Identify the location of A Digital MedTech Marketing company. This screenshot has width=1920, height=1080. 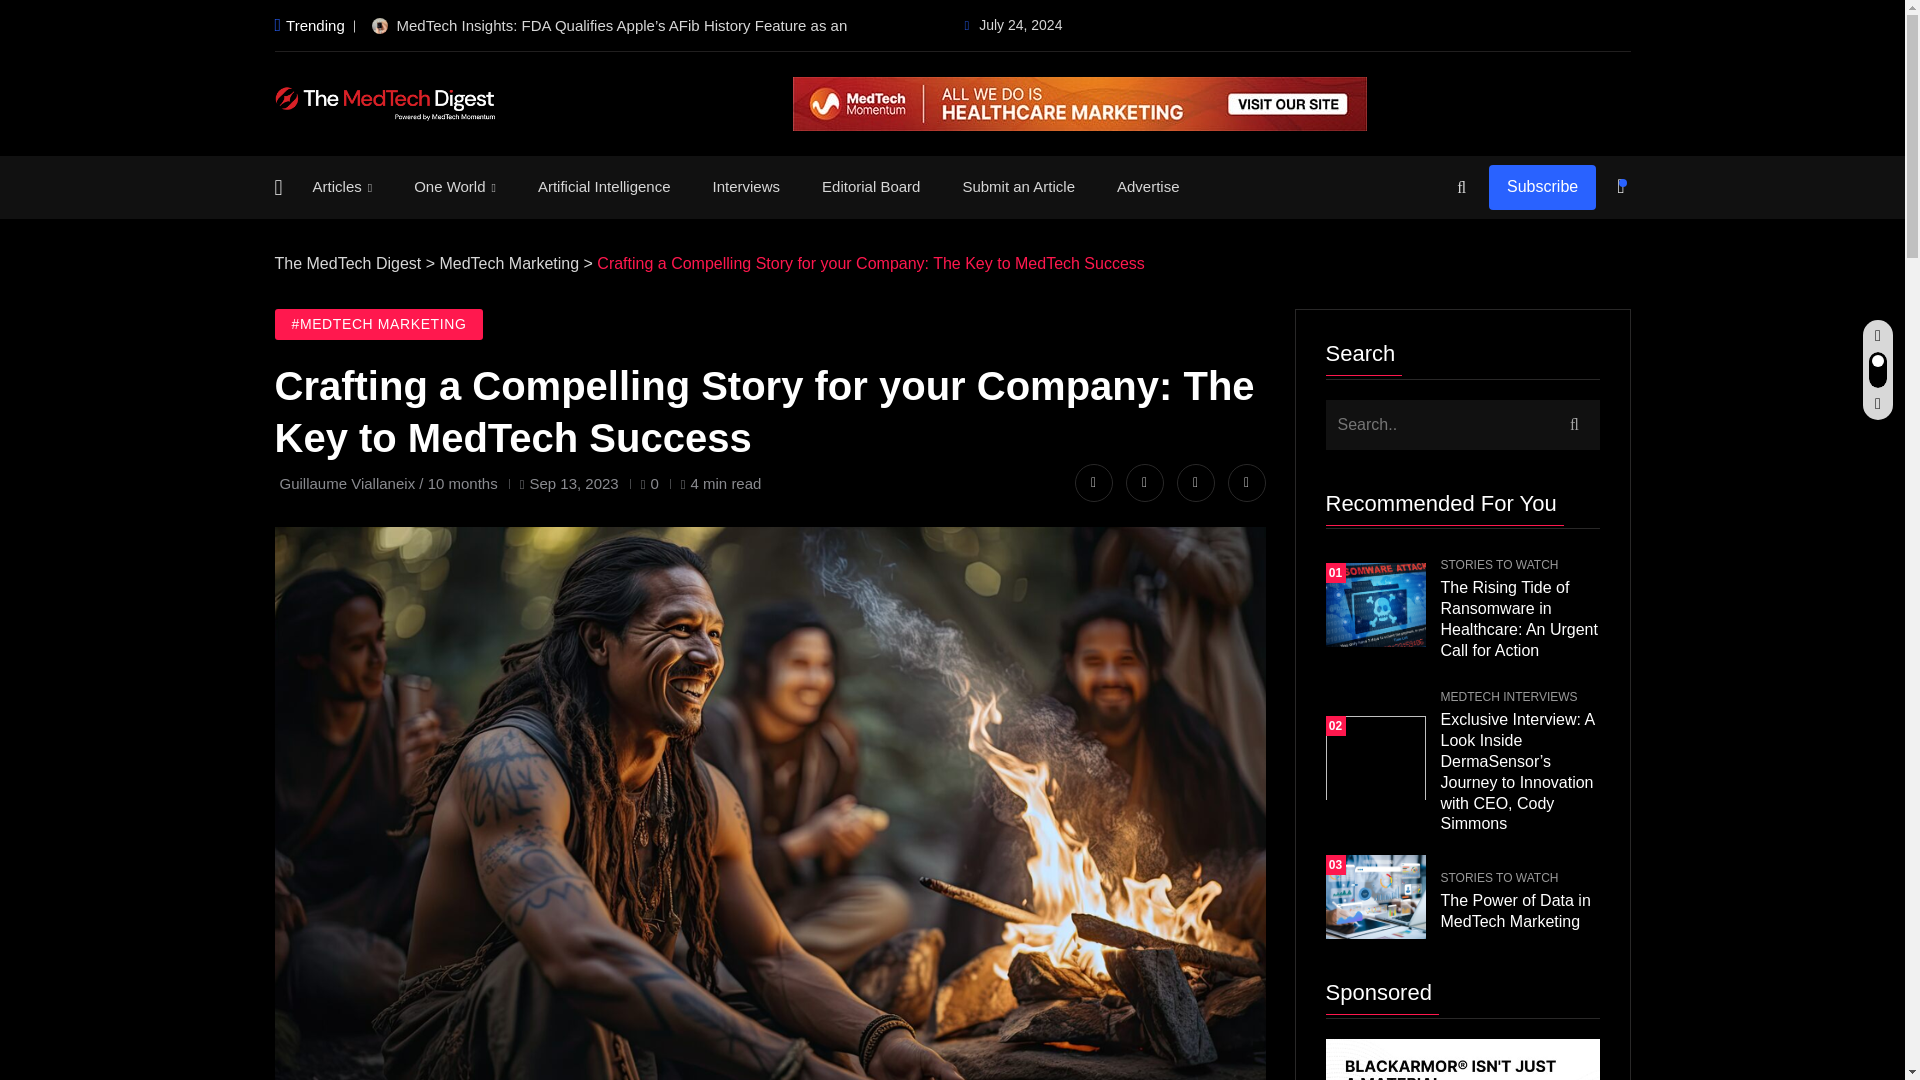
(866, 1020).